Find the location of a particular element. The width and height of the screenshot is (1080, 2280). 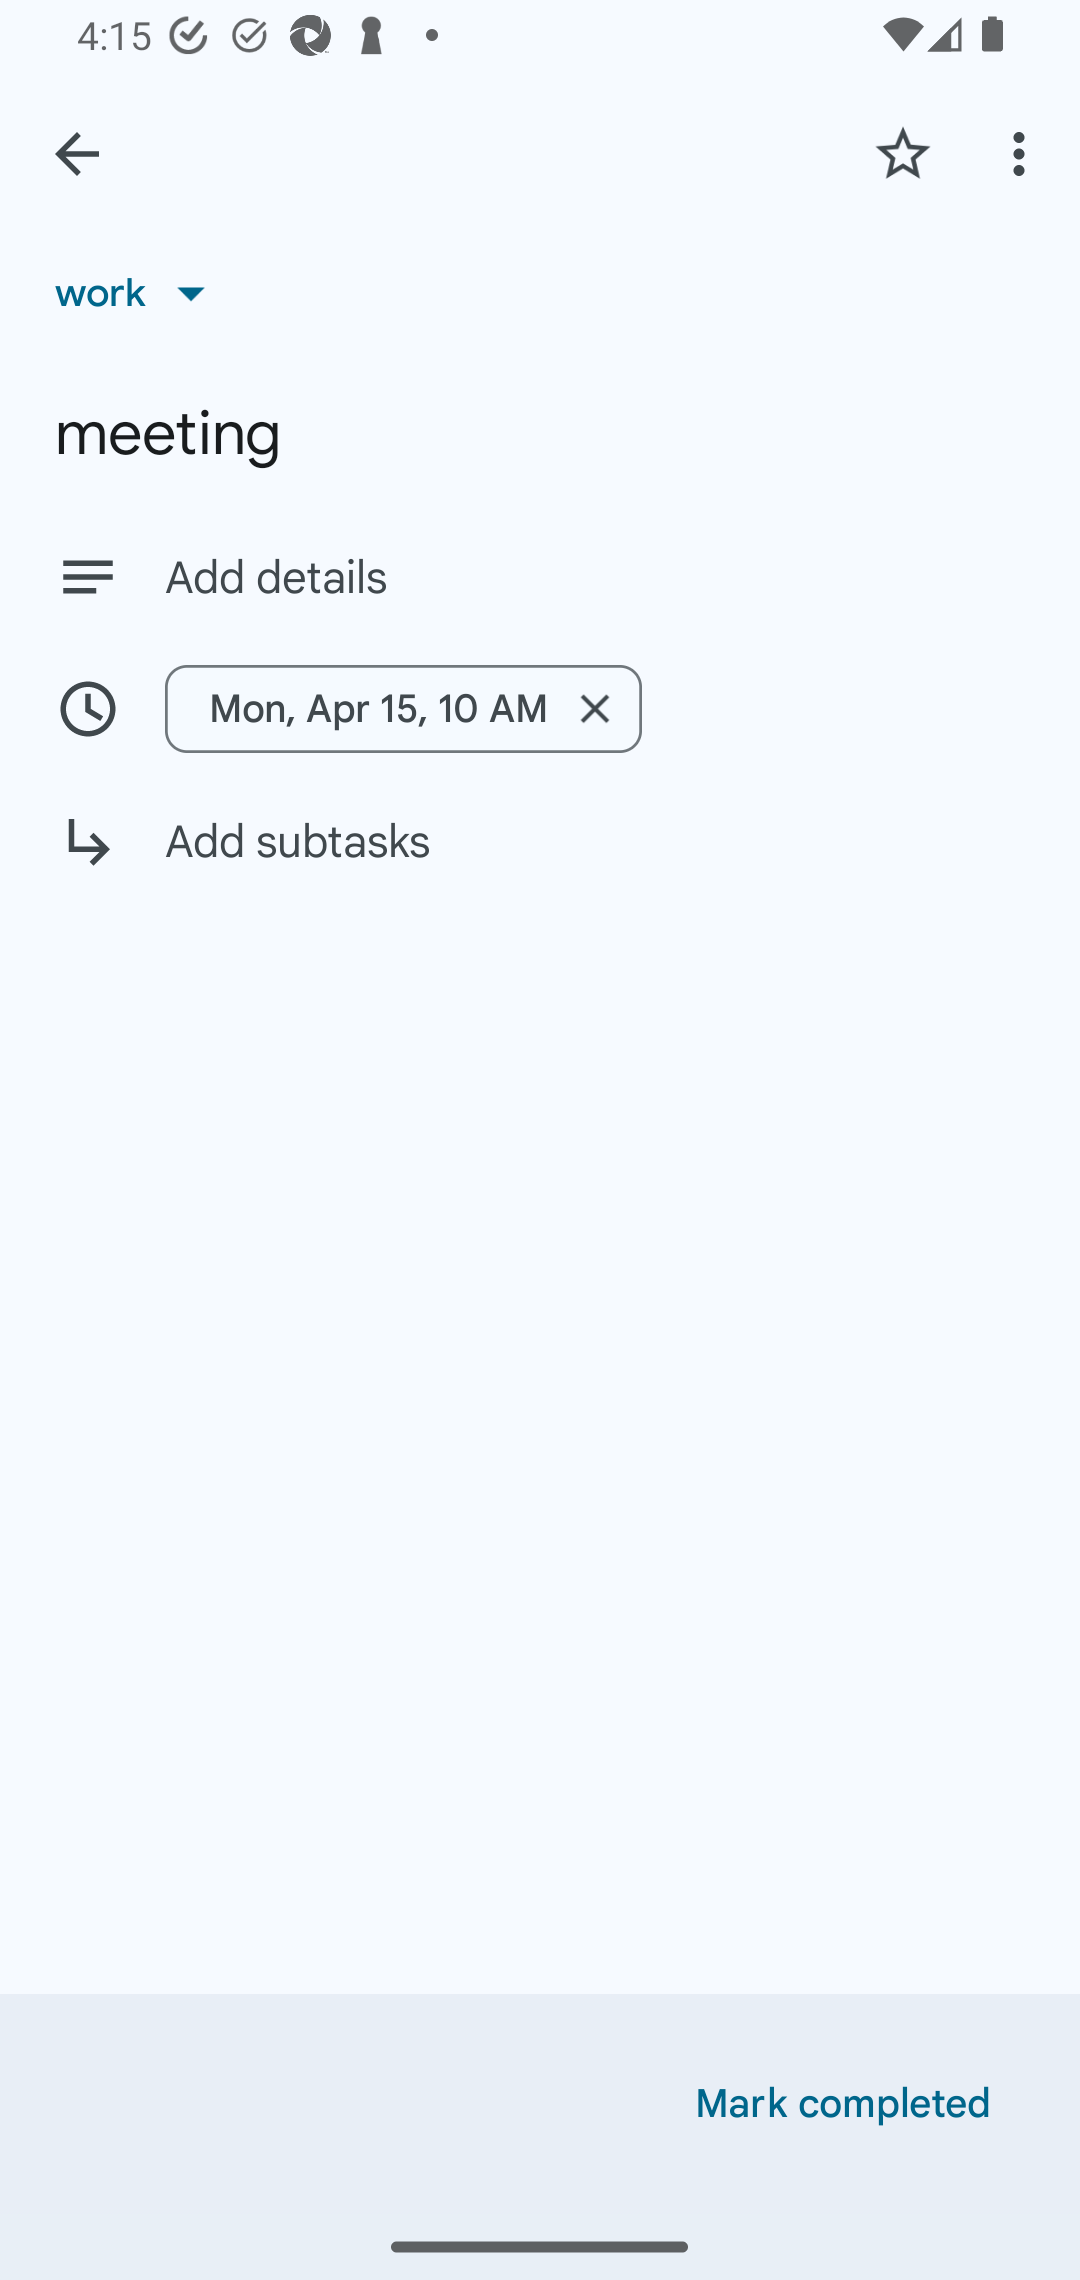

Back is located at coordinates (77, 154).